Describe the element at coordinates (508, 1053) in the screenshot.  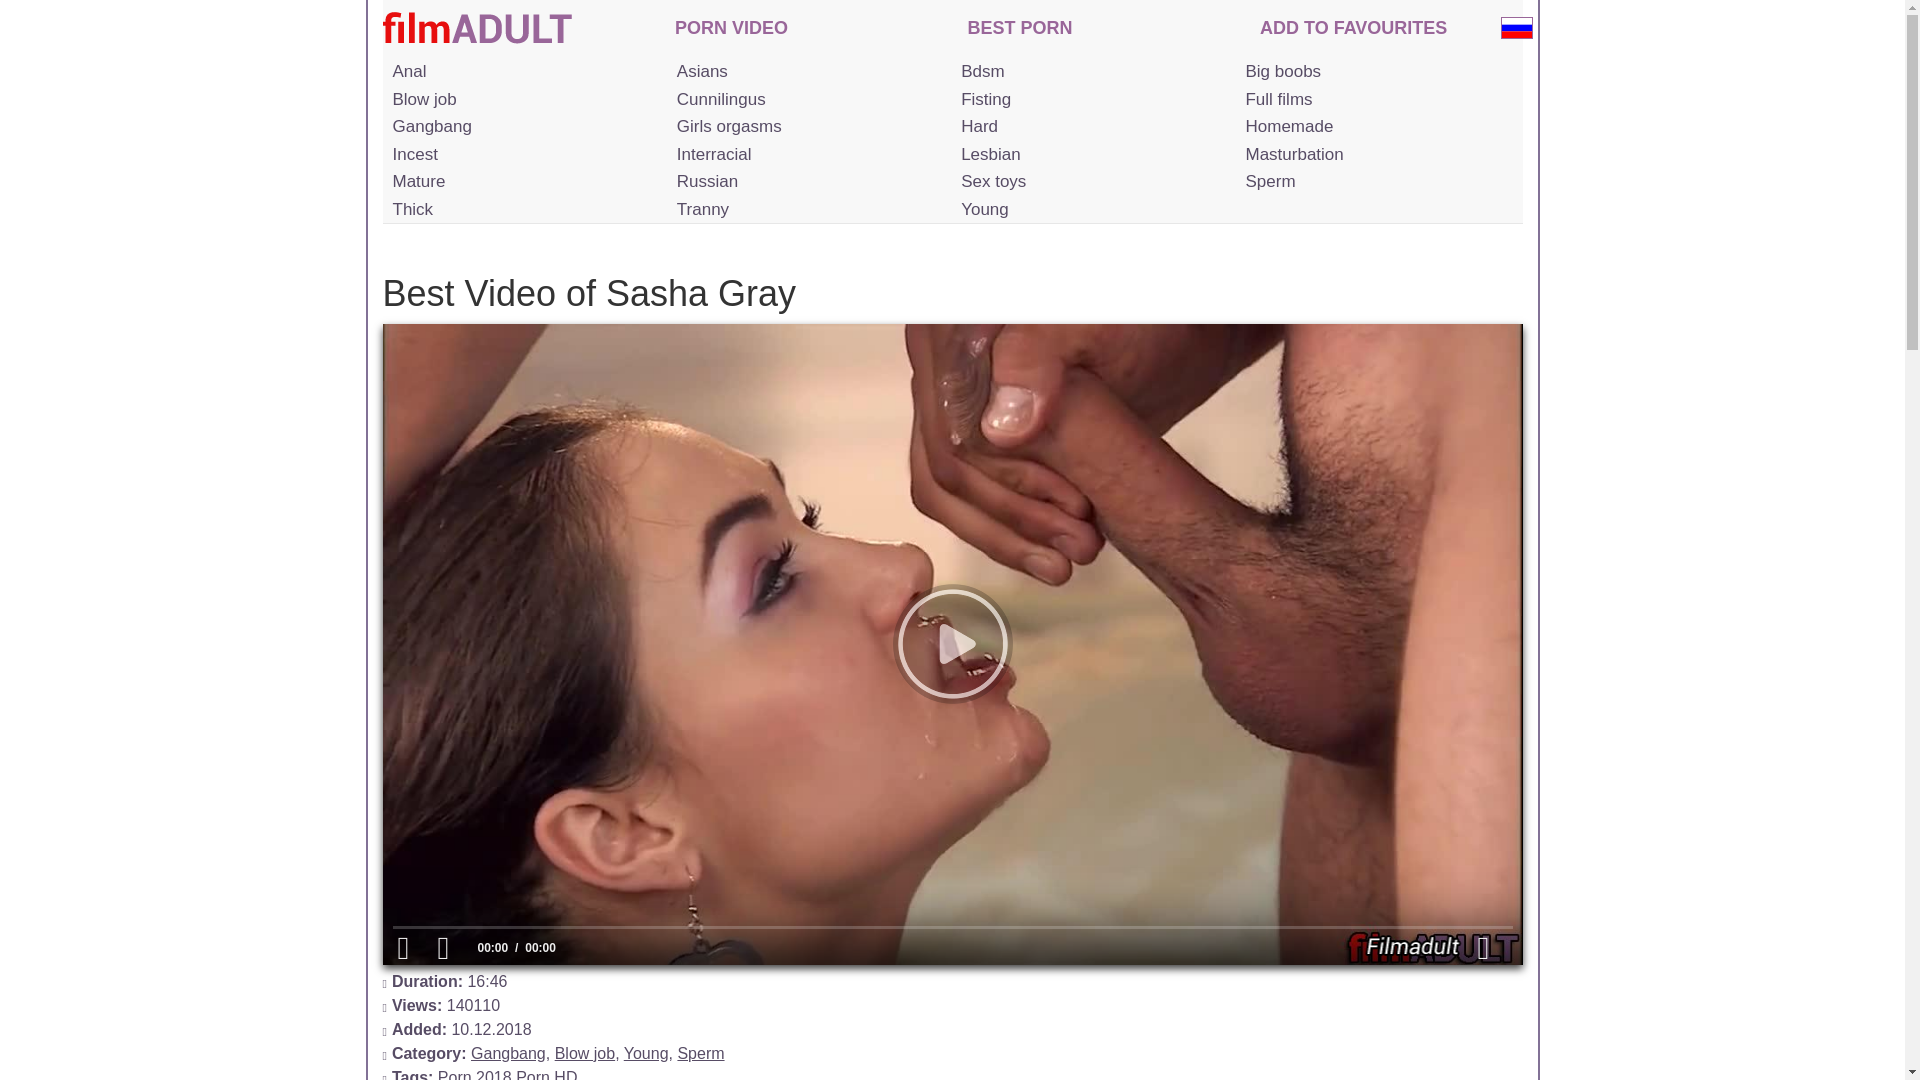
I see `Gangbang` at that location.